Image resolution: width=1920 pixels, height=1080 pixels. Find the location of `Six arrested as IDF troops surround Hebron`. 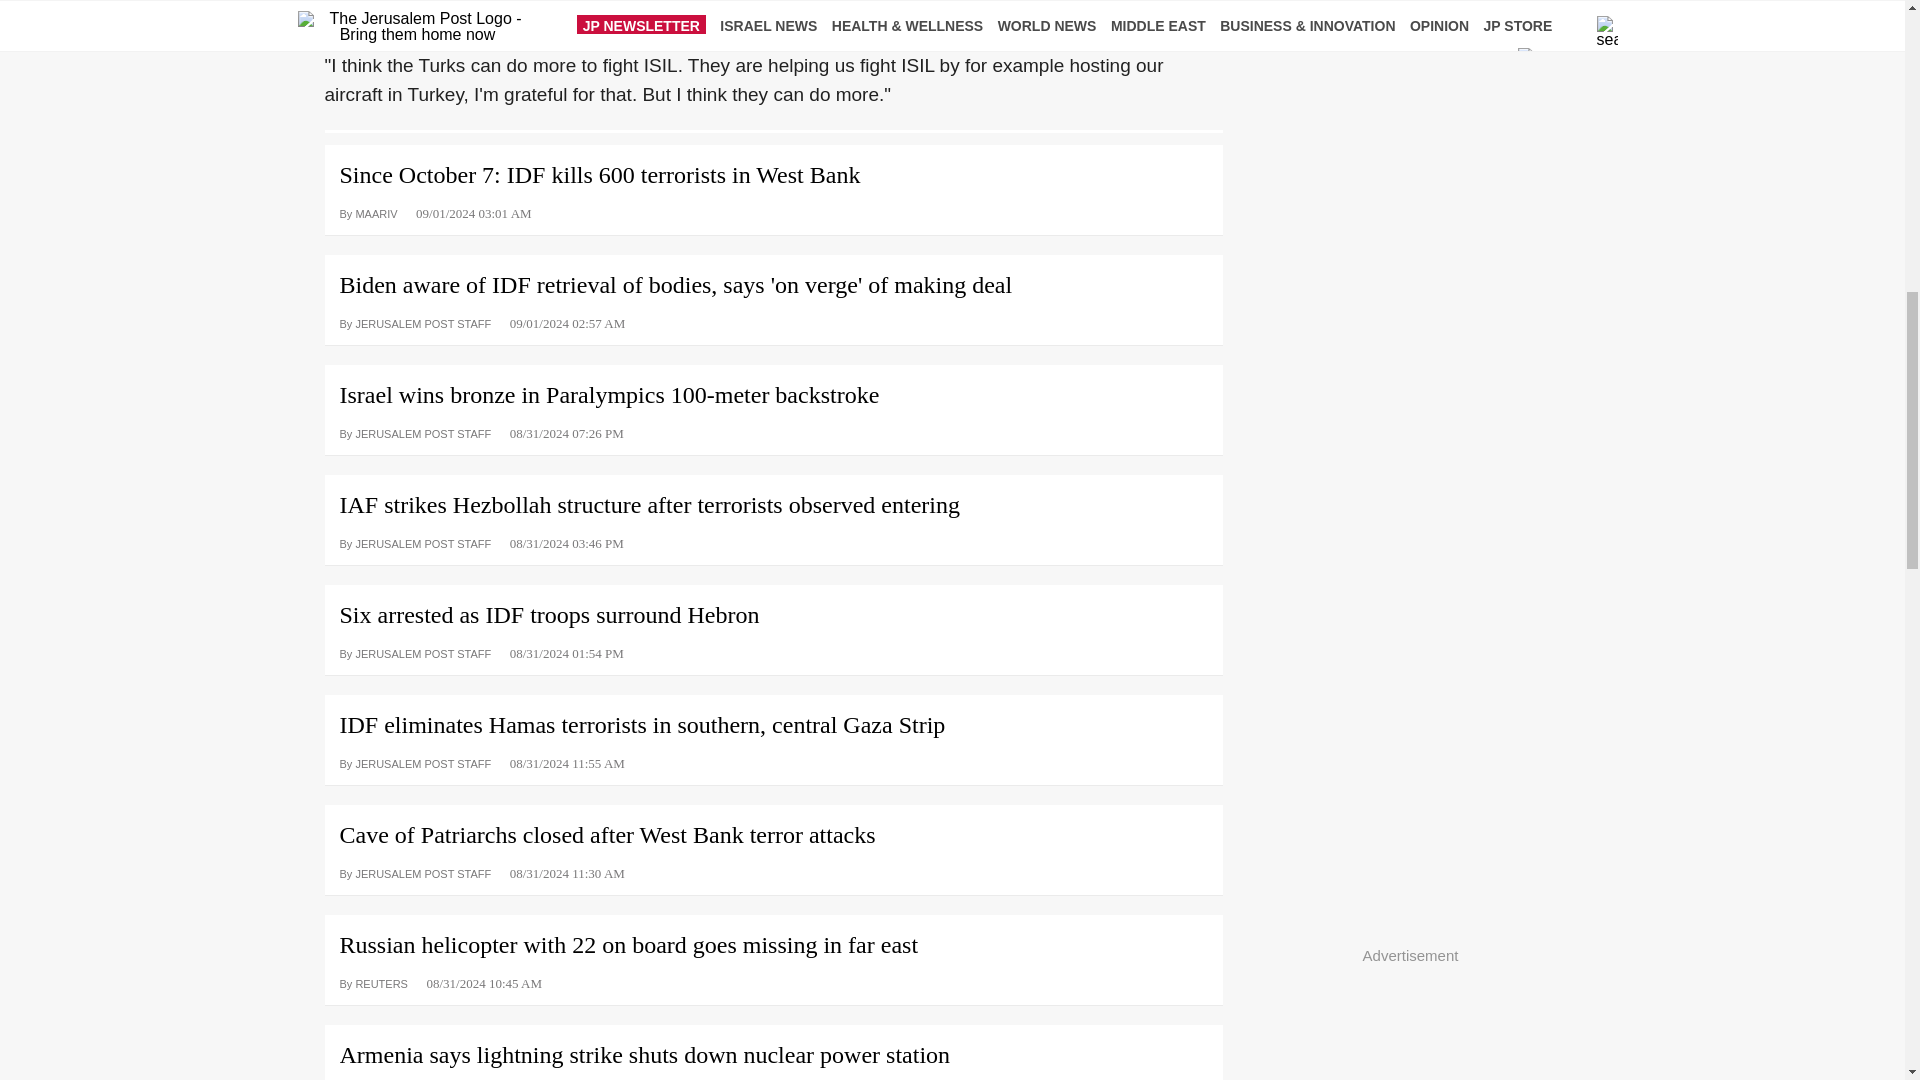

Six arrested as IDF troops surround Hebron is located at coordinates (772, 607).